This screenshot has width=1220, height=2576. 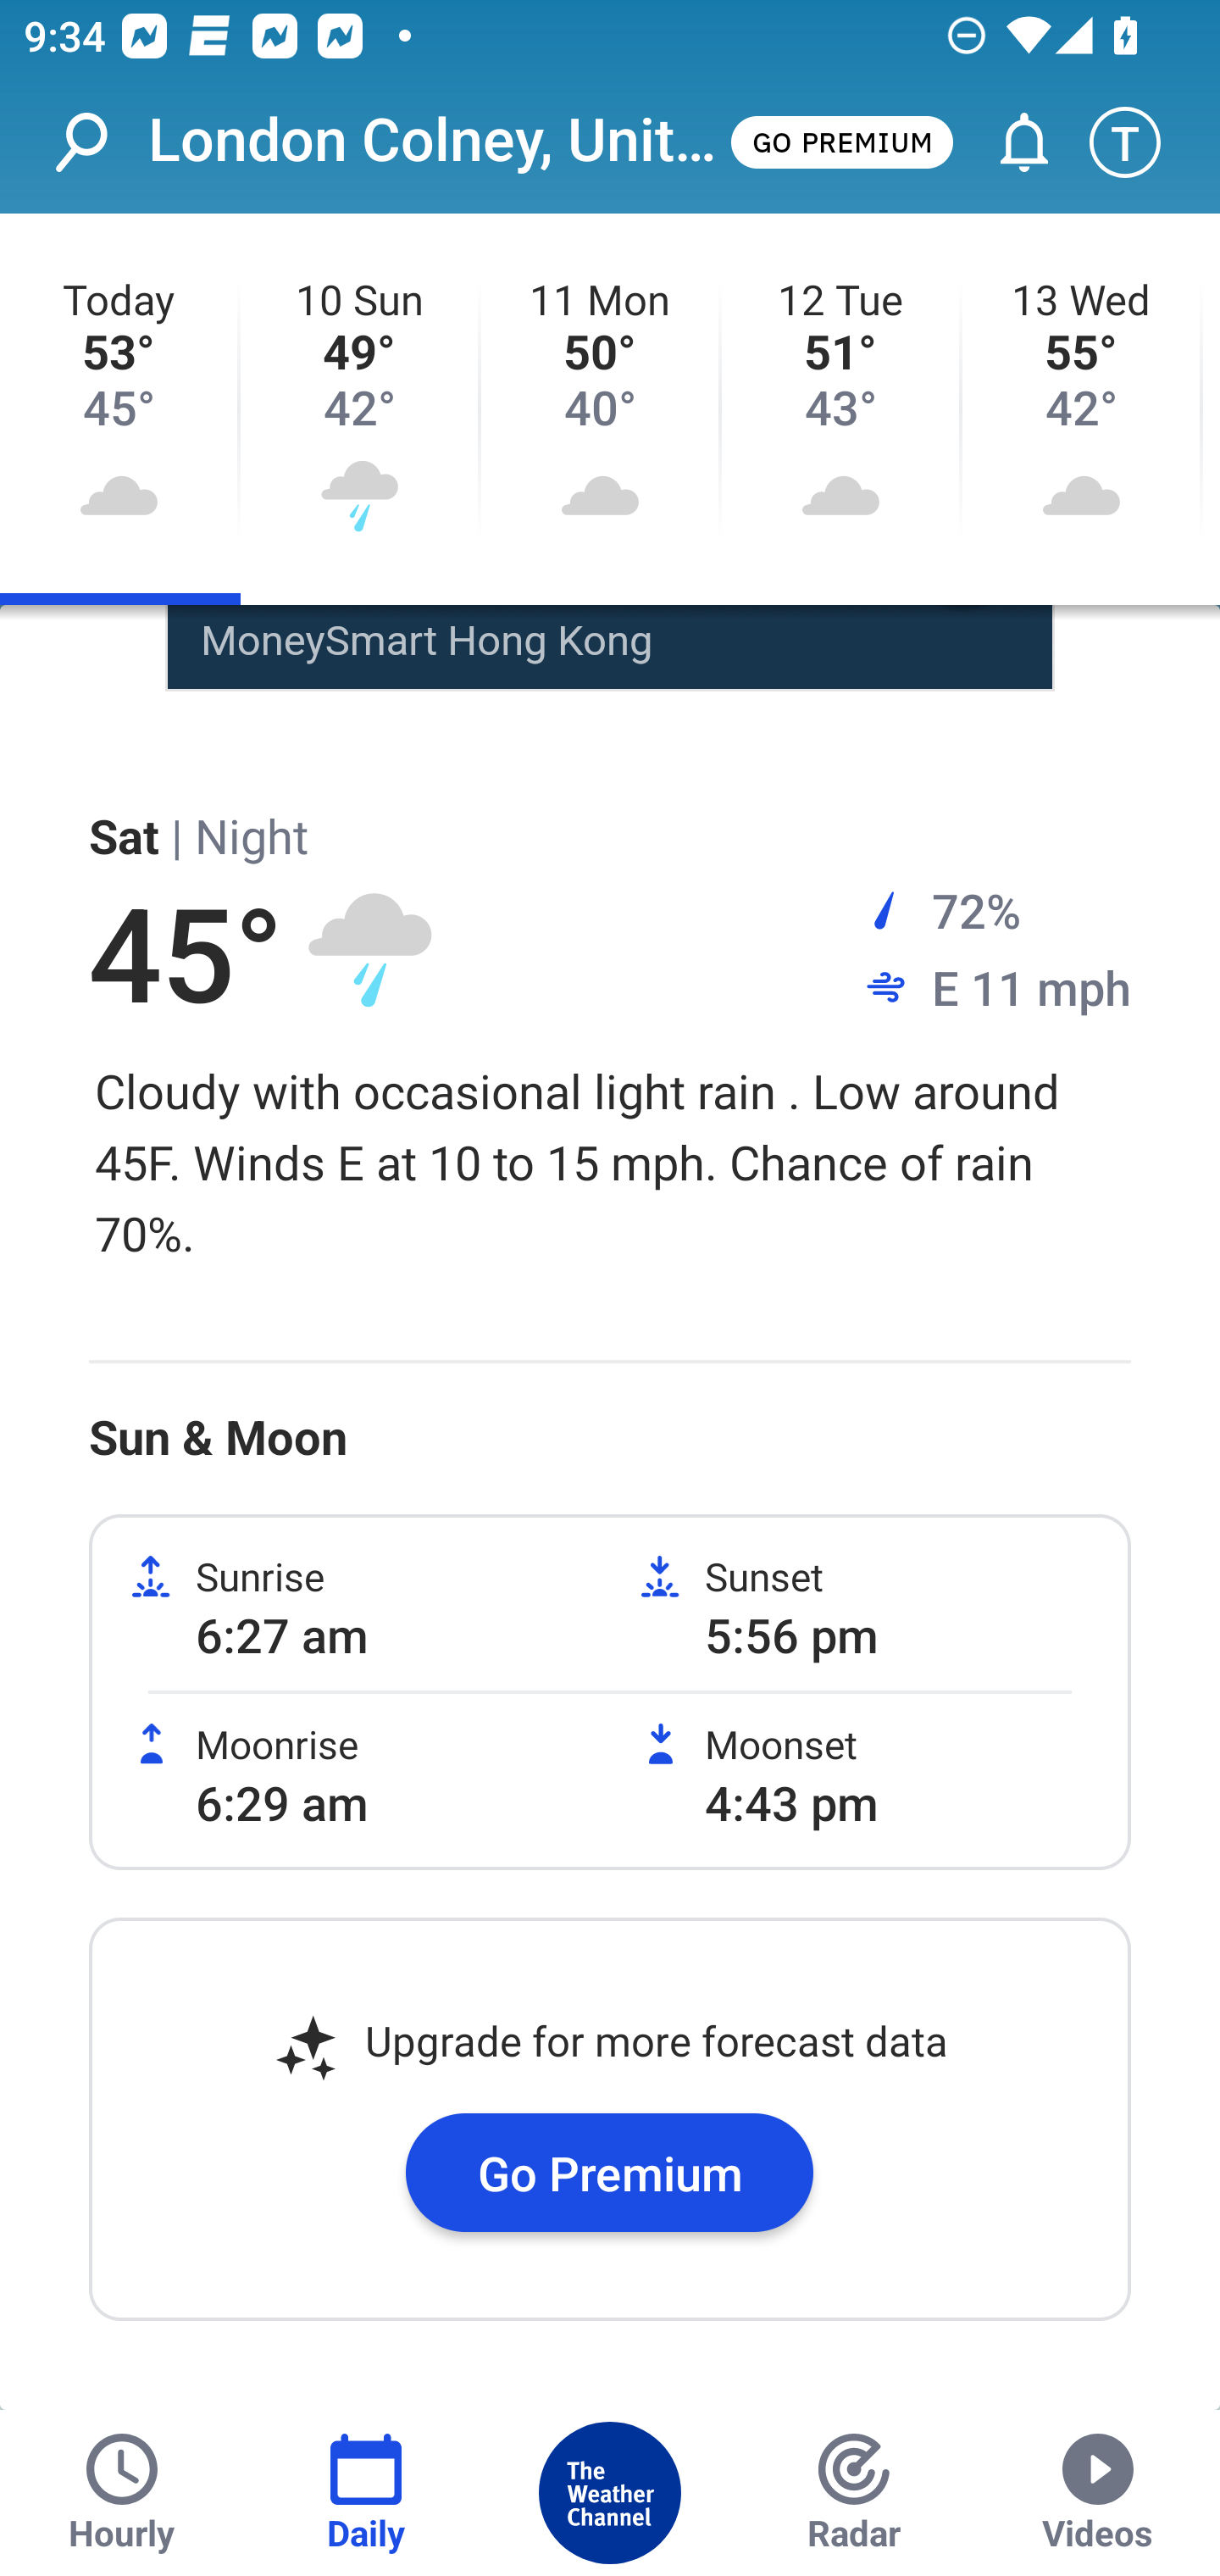 I want to click on Search, so click(x=98, y=142).